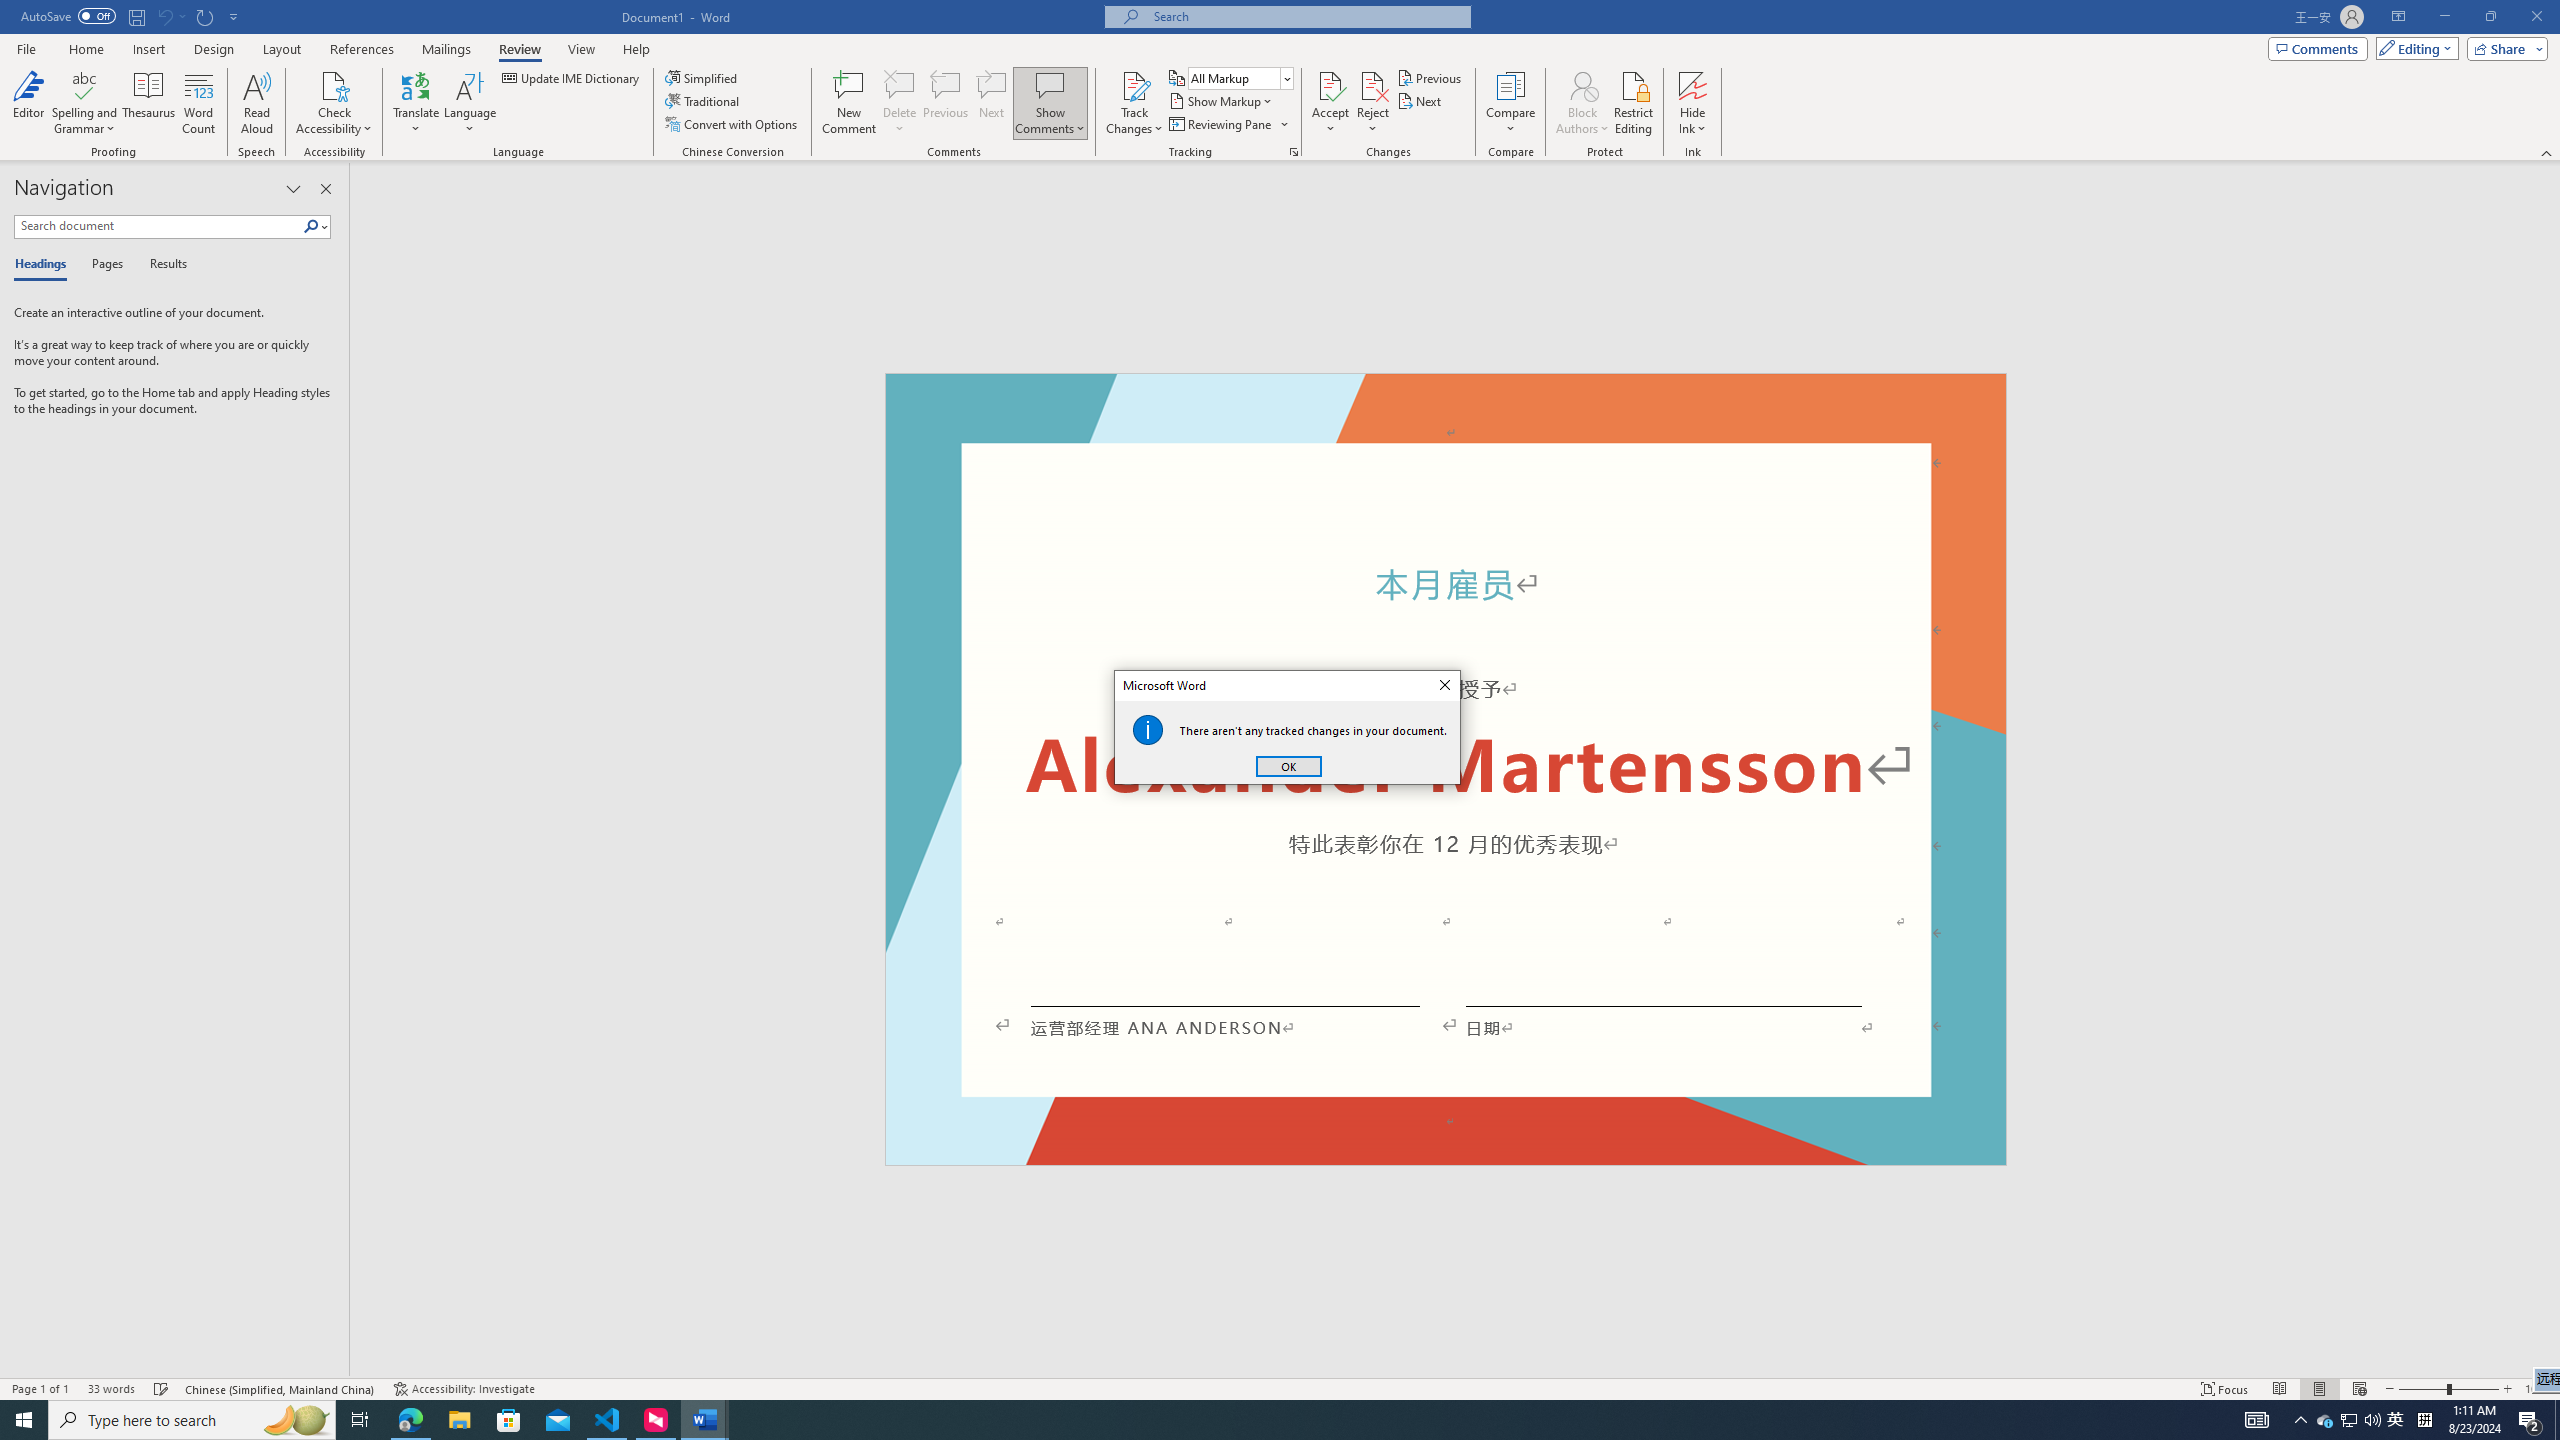 Image resolution: width=2560 pixels, height=1440 pixels. I want to click on Can't Undo, so click(1294, 152).